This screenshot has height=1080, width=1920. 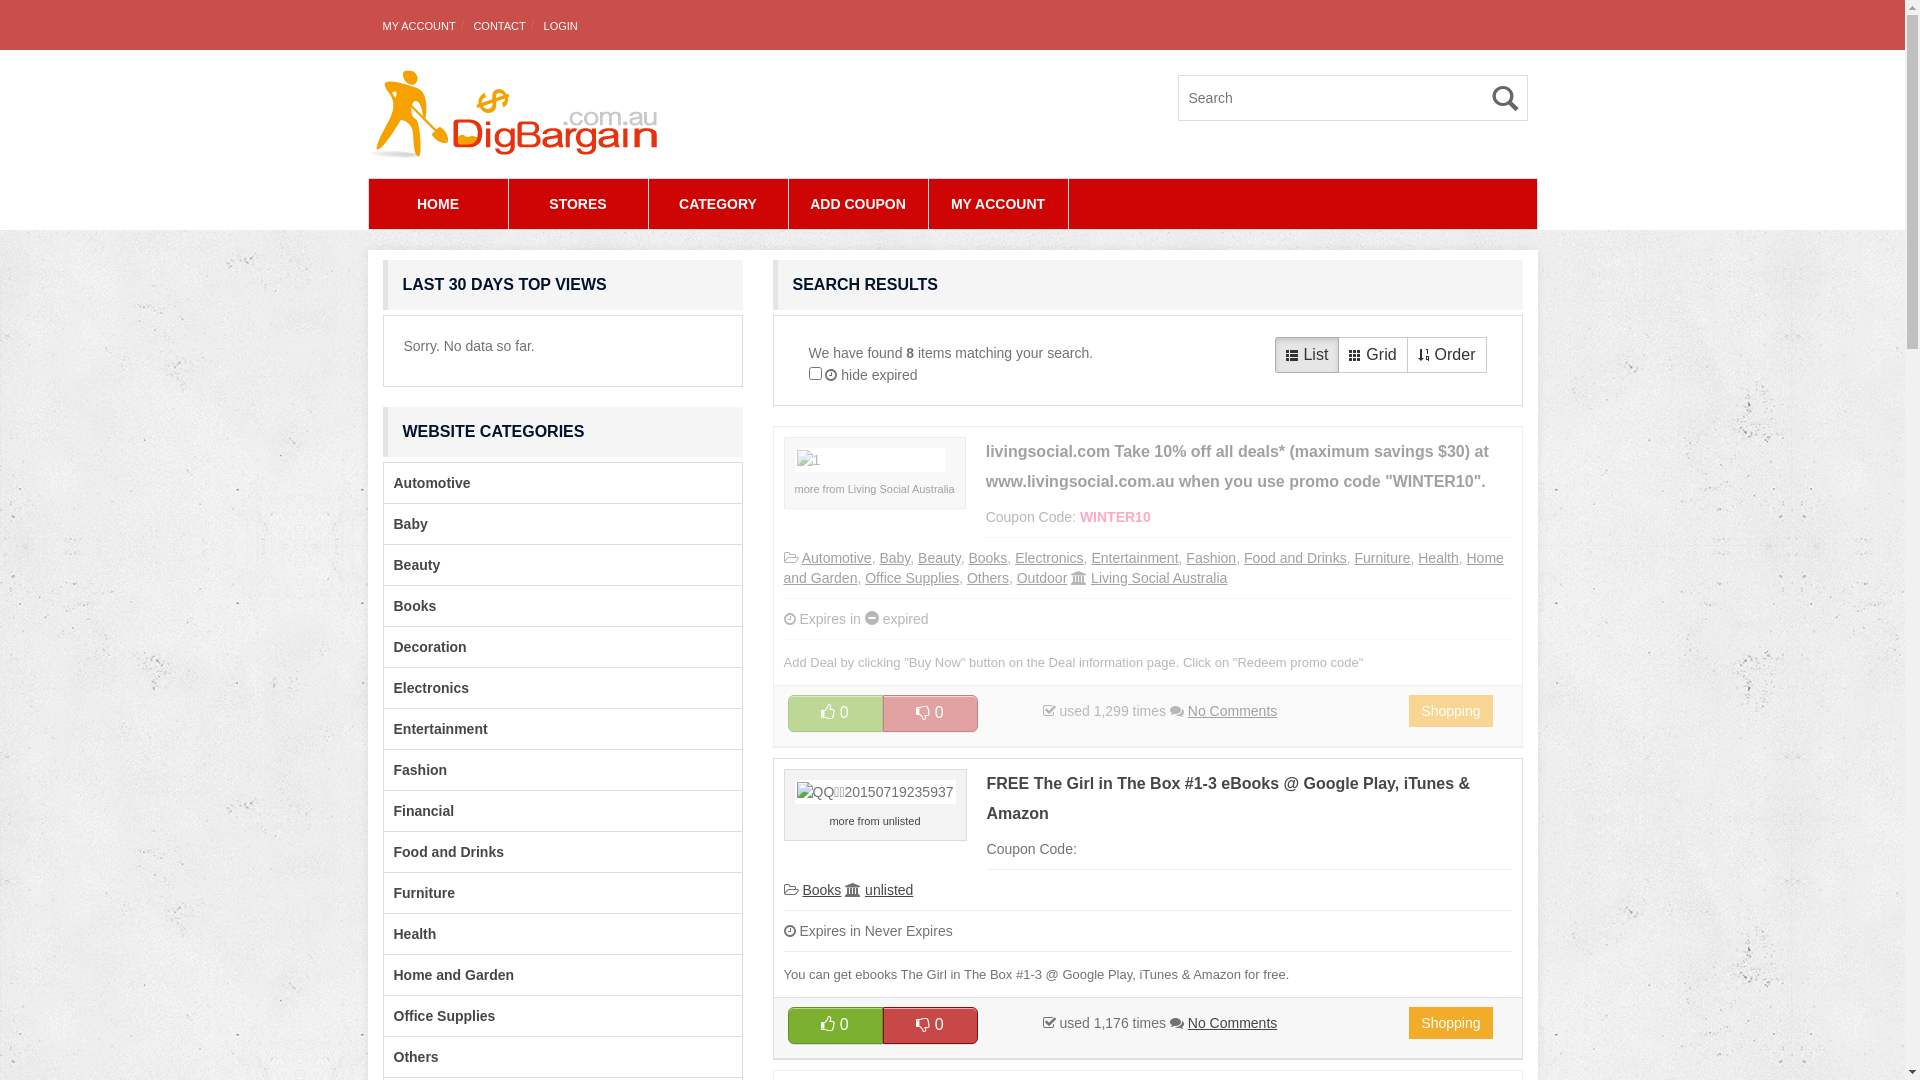 I want to click on Home and Garden, so click(x=450, y=975).